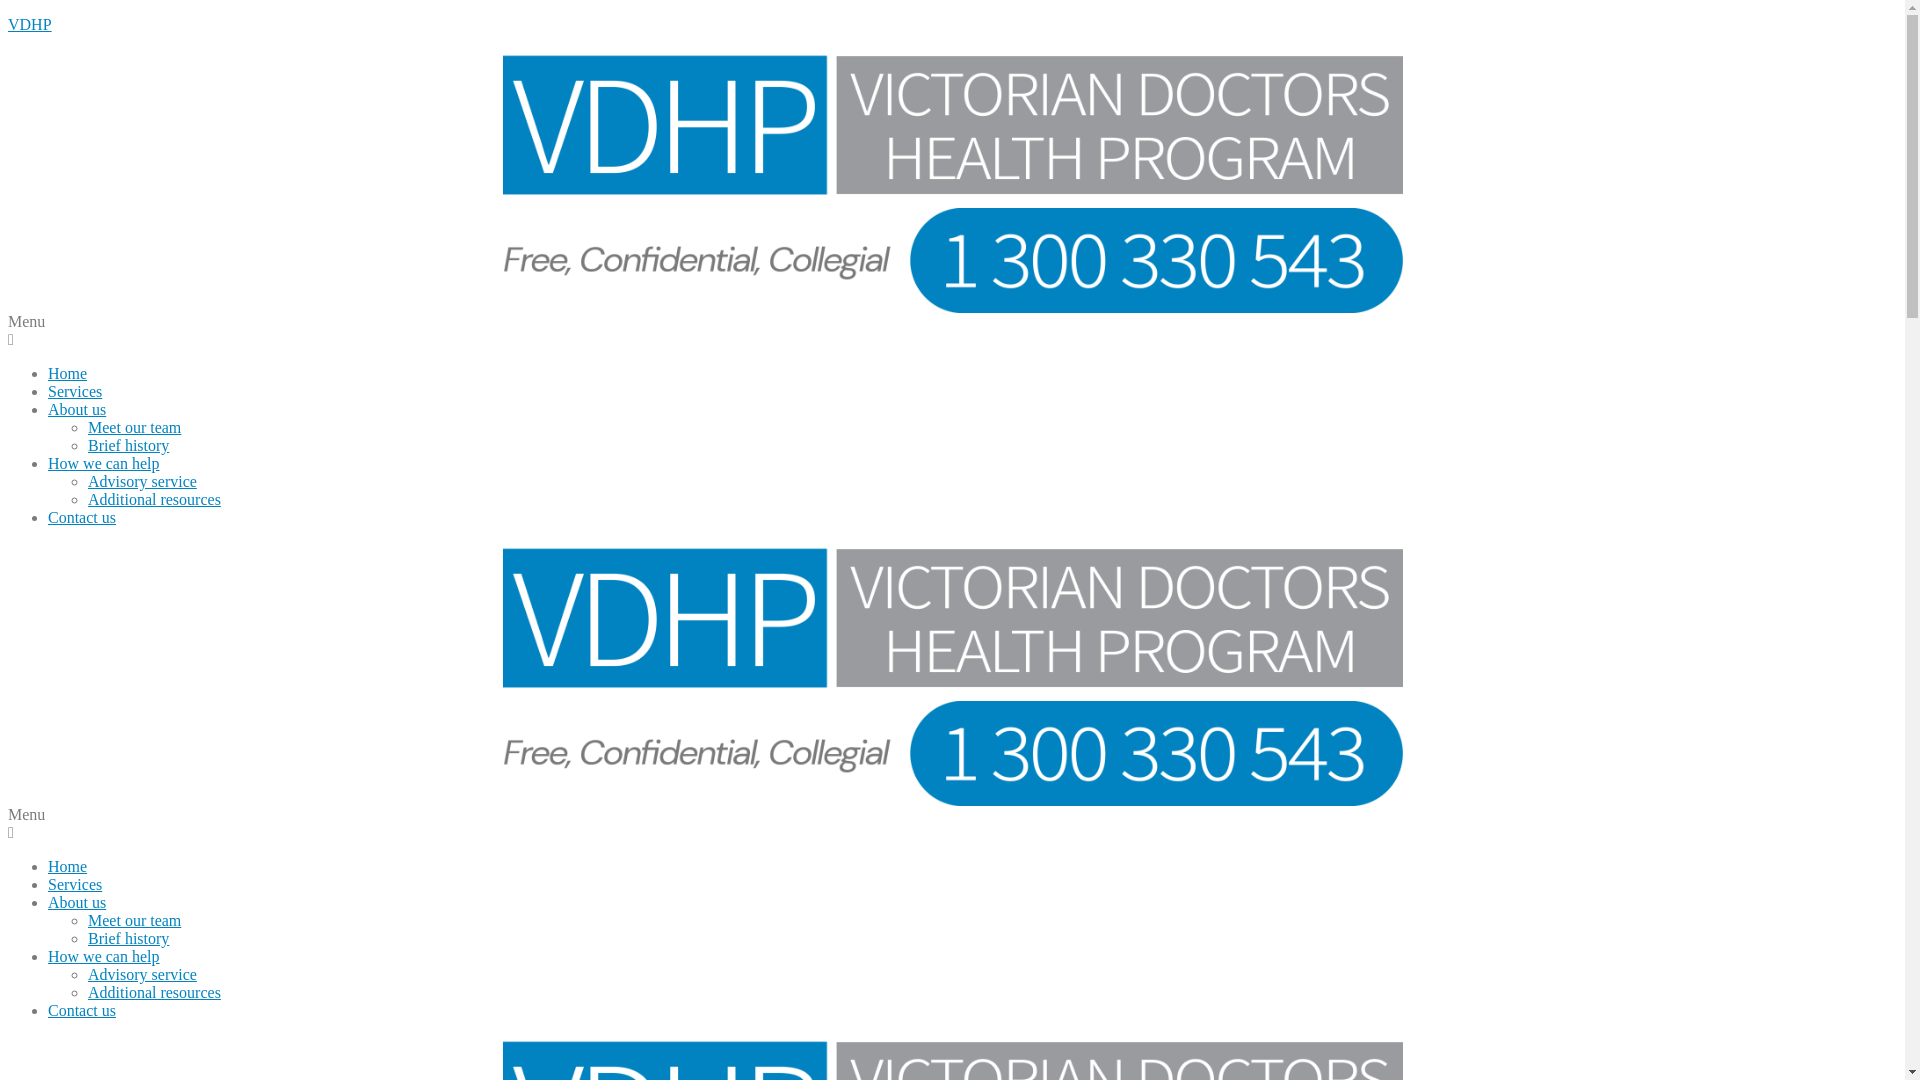 The width and height of the screenshot is (1920, 1080). What do you see at coordinates (128, 446) in the screenshot?
I see `Brief history` at bounding box center [128, 446].